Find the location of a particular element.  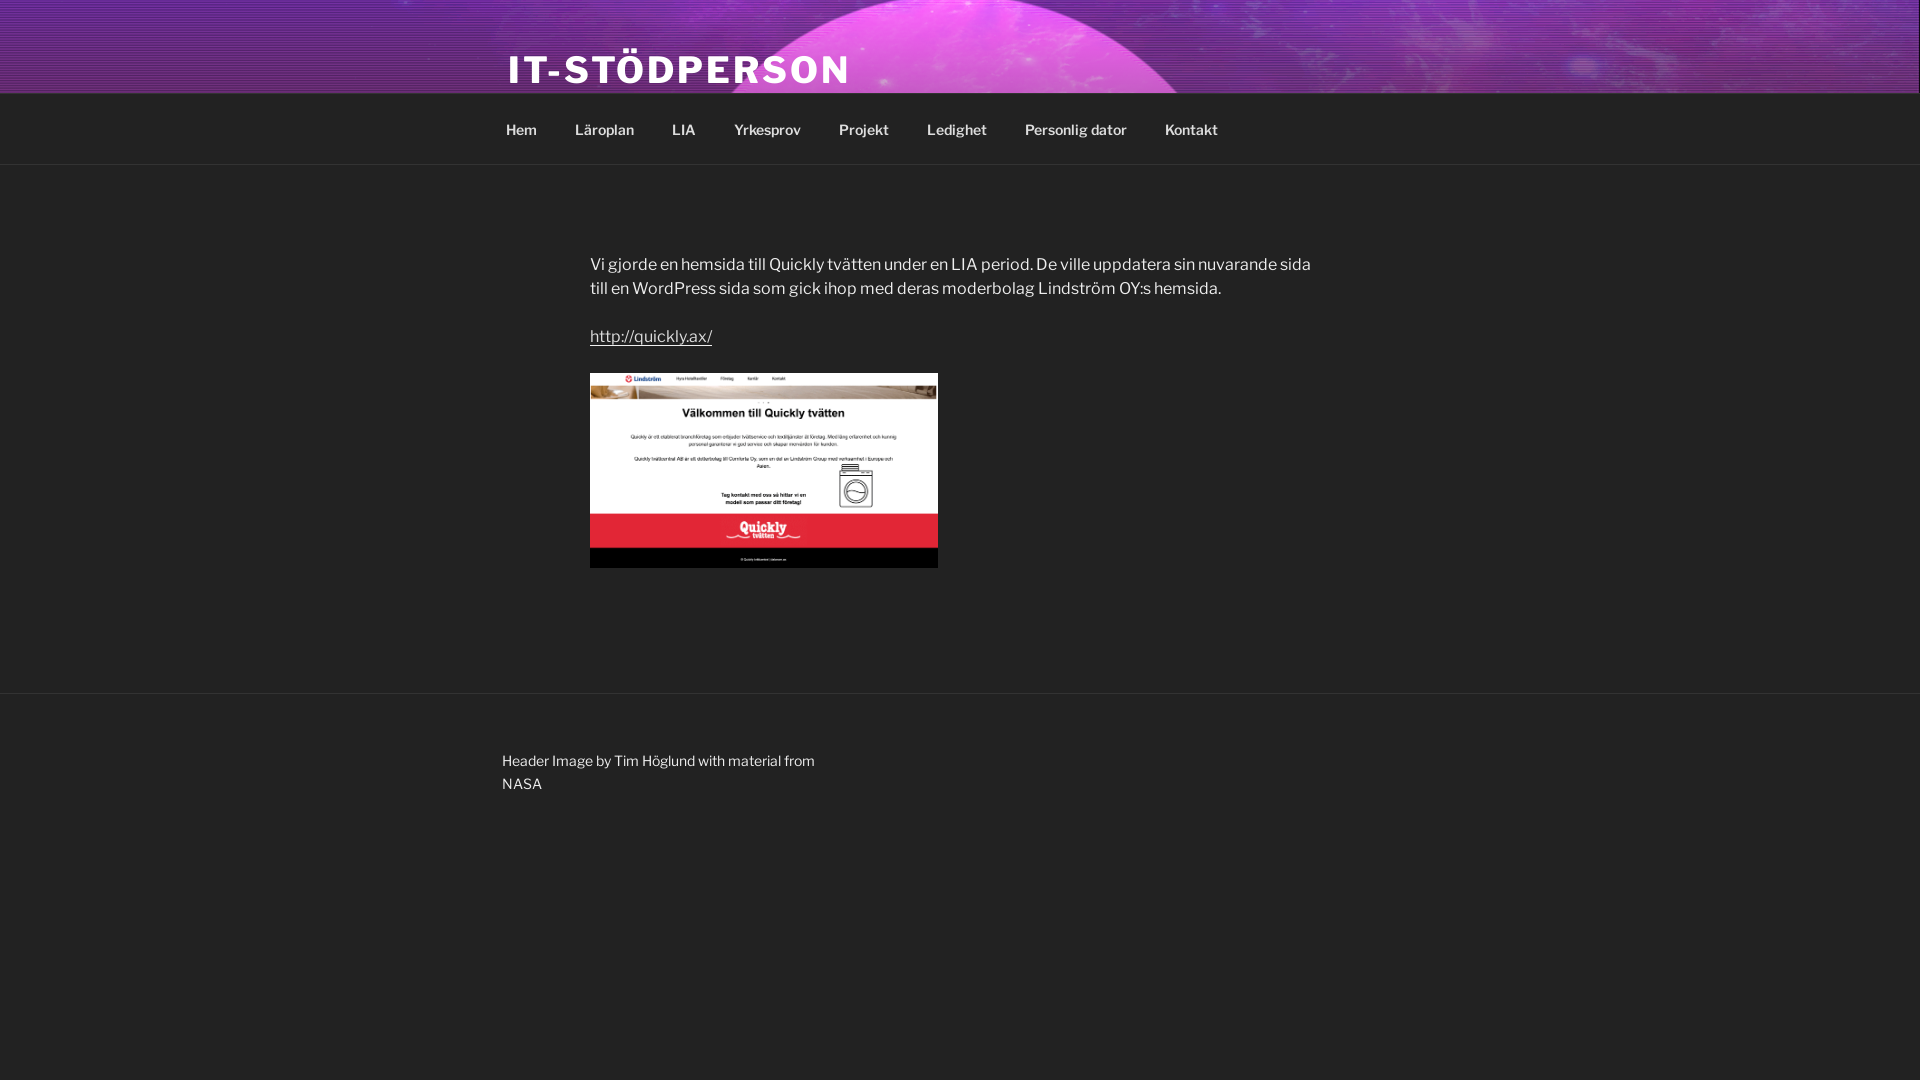

Kontakt is located at coordinates (1191, 128).